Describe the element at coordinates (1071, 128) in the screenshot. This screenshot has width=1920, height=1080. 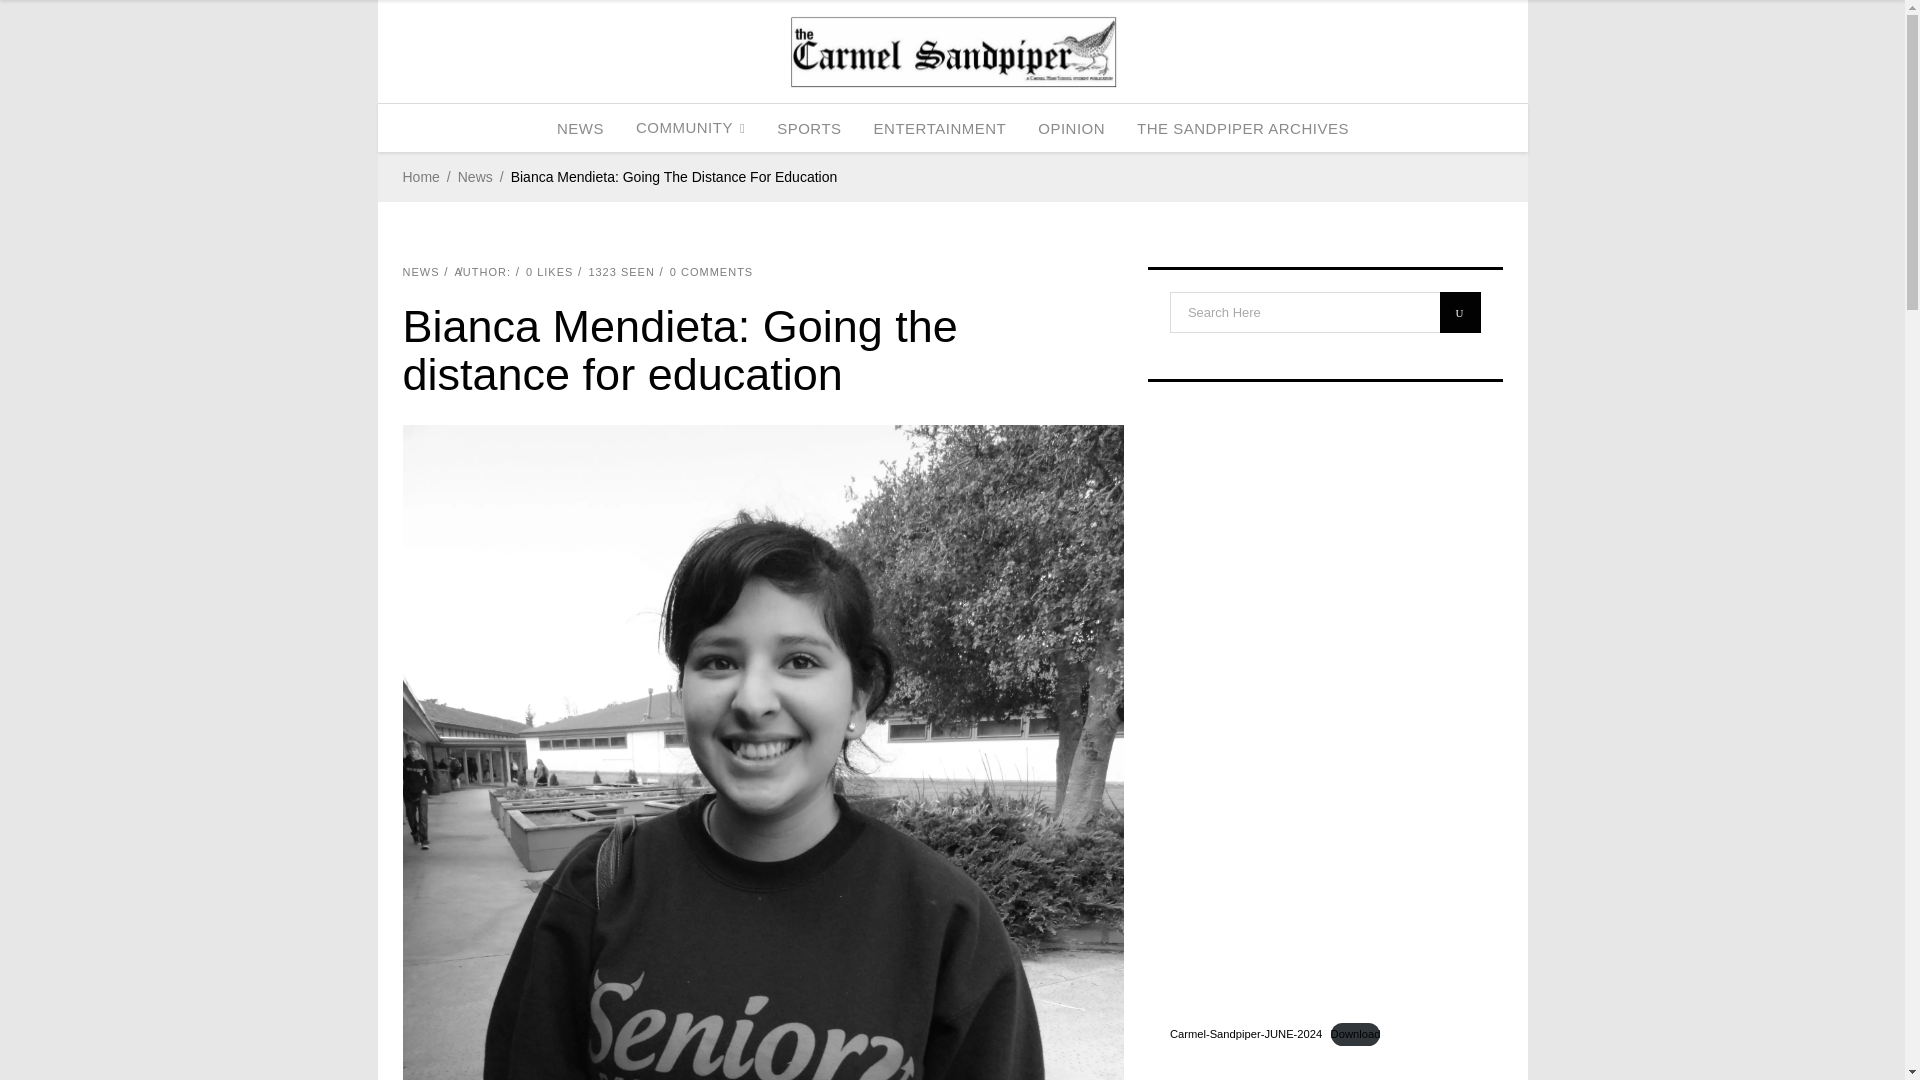
I see `OPINION` at that location.